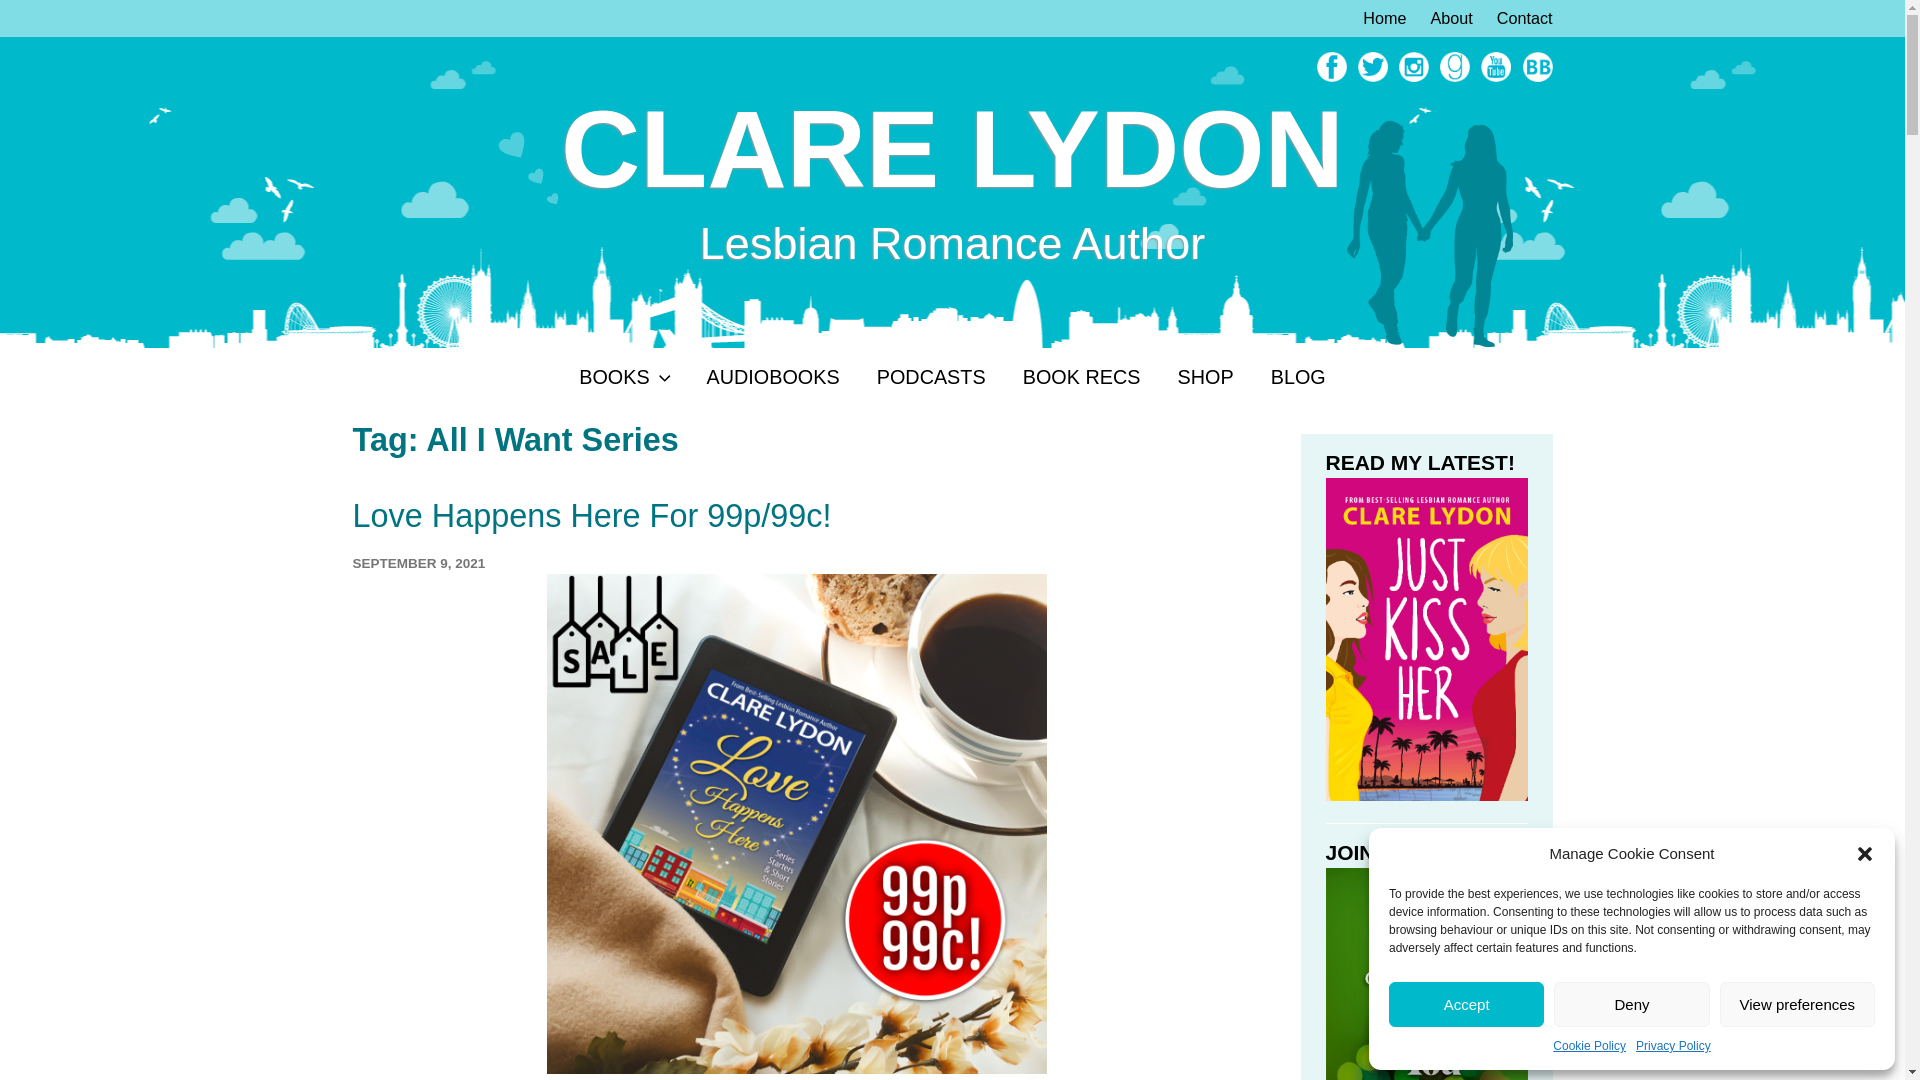  What do you see at coordinates (1630, 1004) in the screenshot?
I see `Deny` at bounding box center [1630, 1004].